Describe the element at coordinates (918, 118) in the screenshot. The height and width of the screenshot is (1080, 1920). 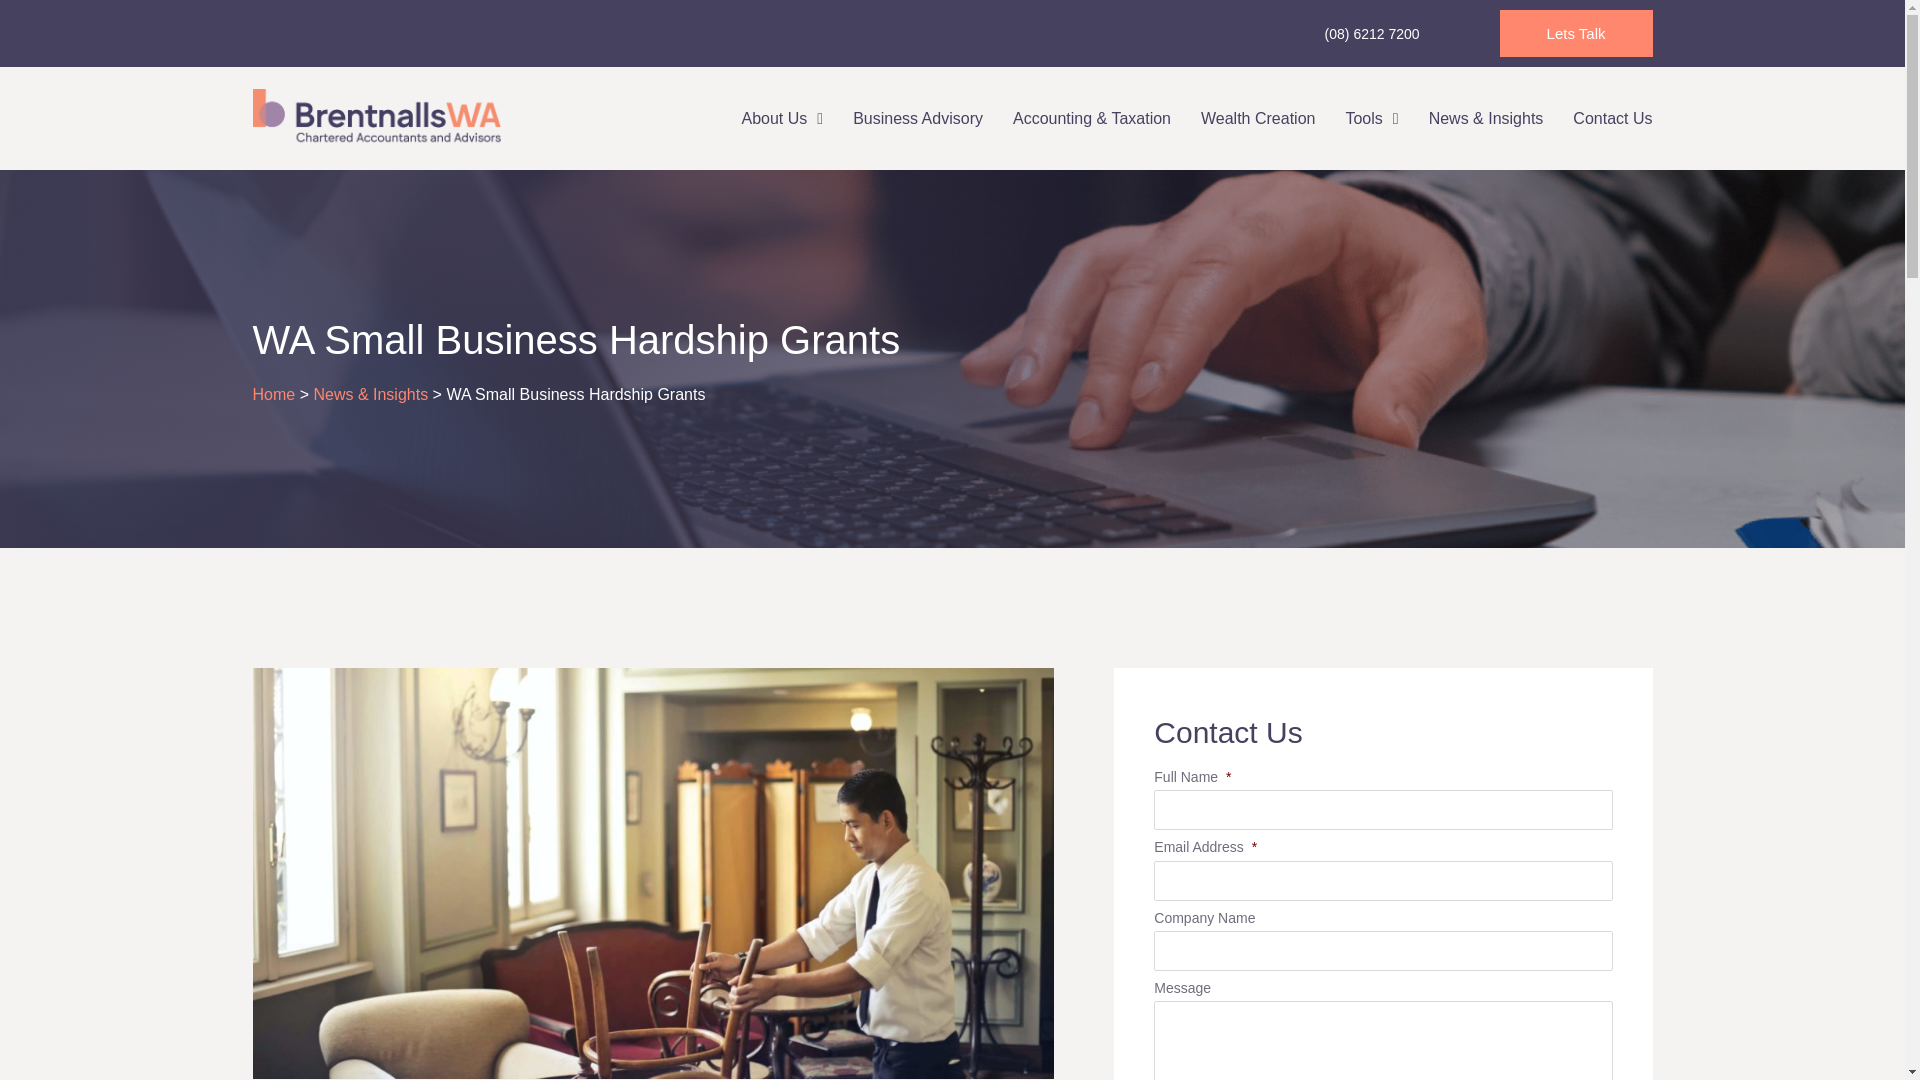
I see `Business Advisory` at that location.